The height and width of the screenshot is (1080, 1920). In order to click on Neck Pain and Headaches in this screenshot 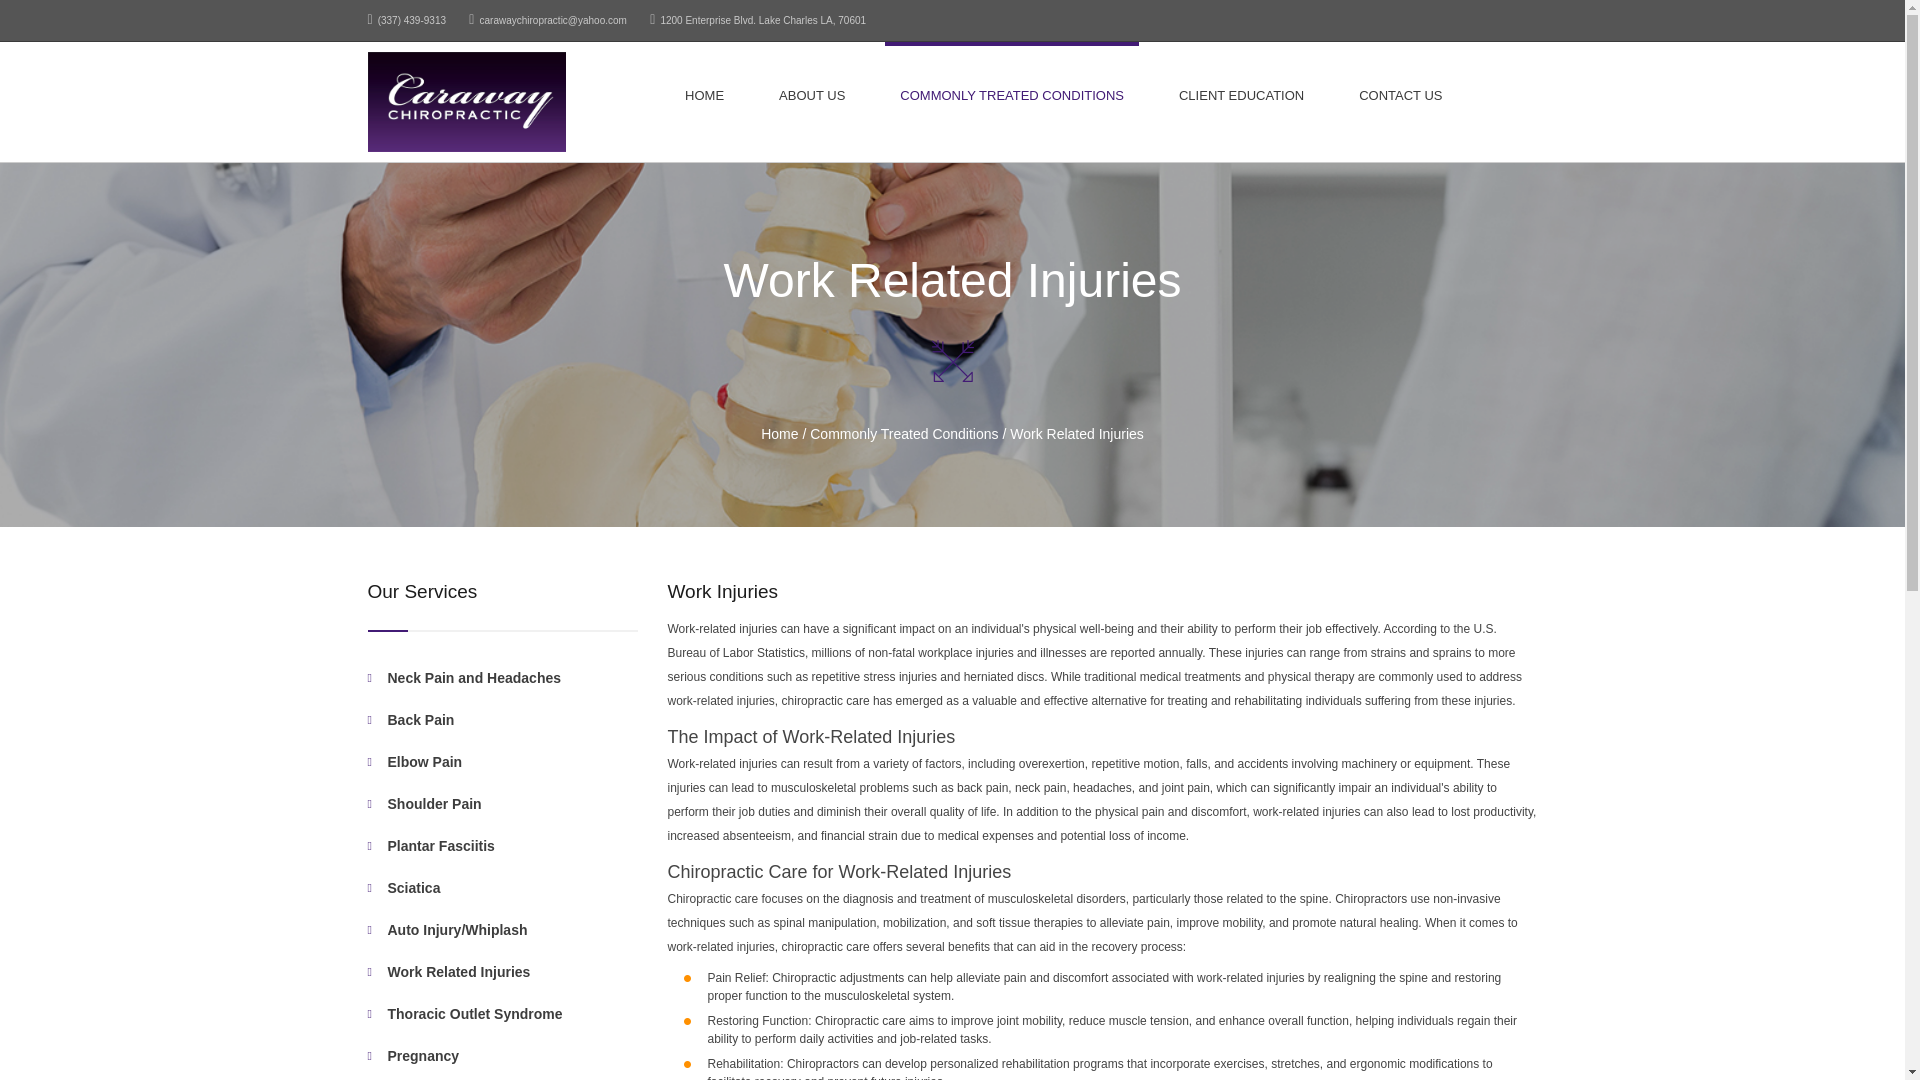, I will do `click(512, 678)`.